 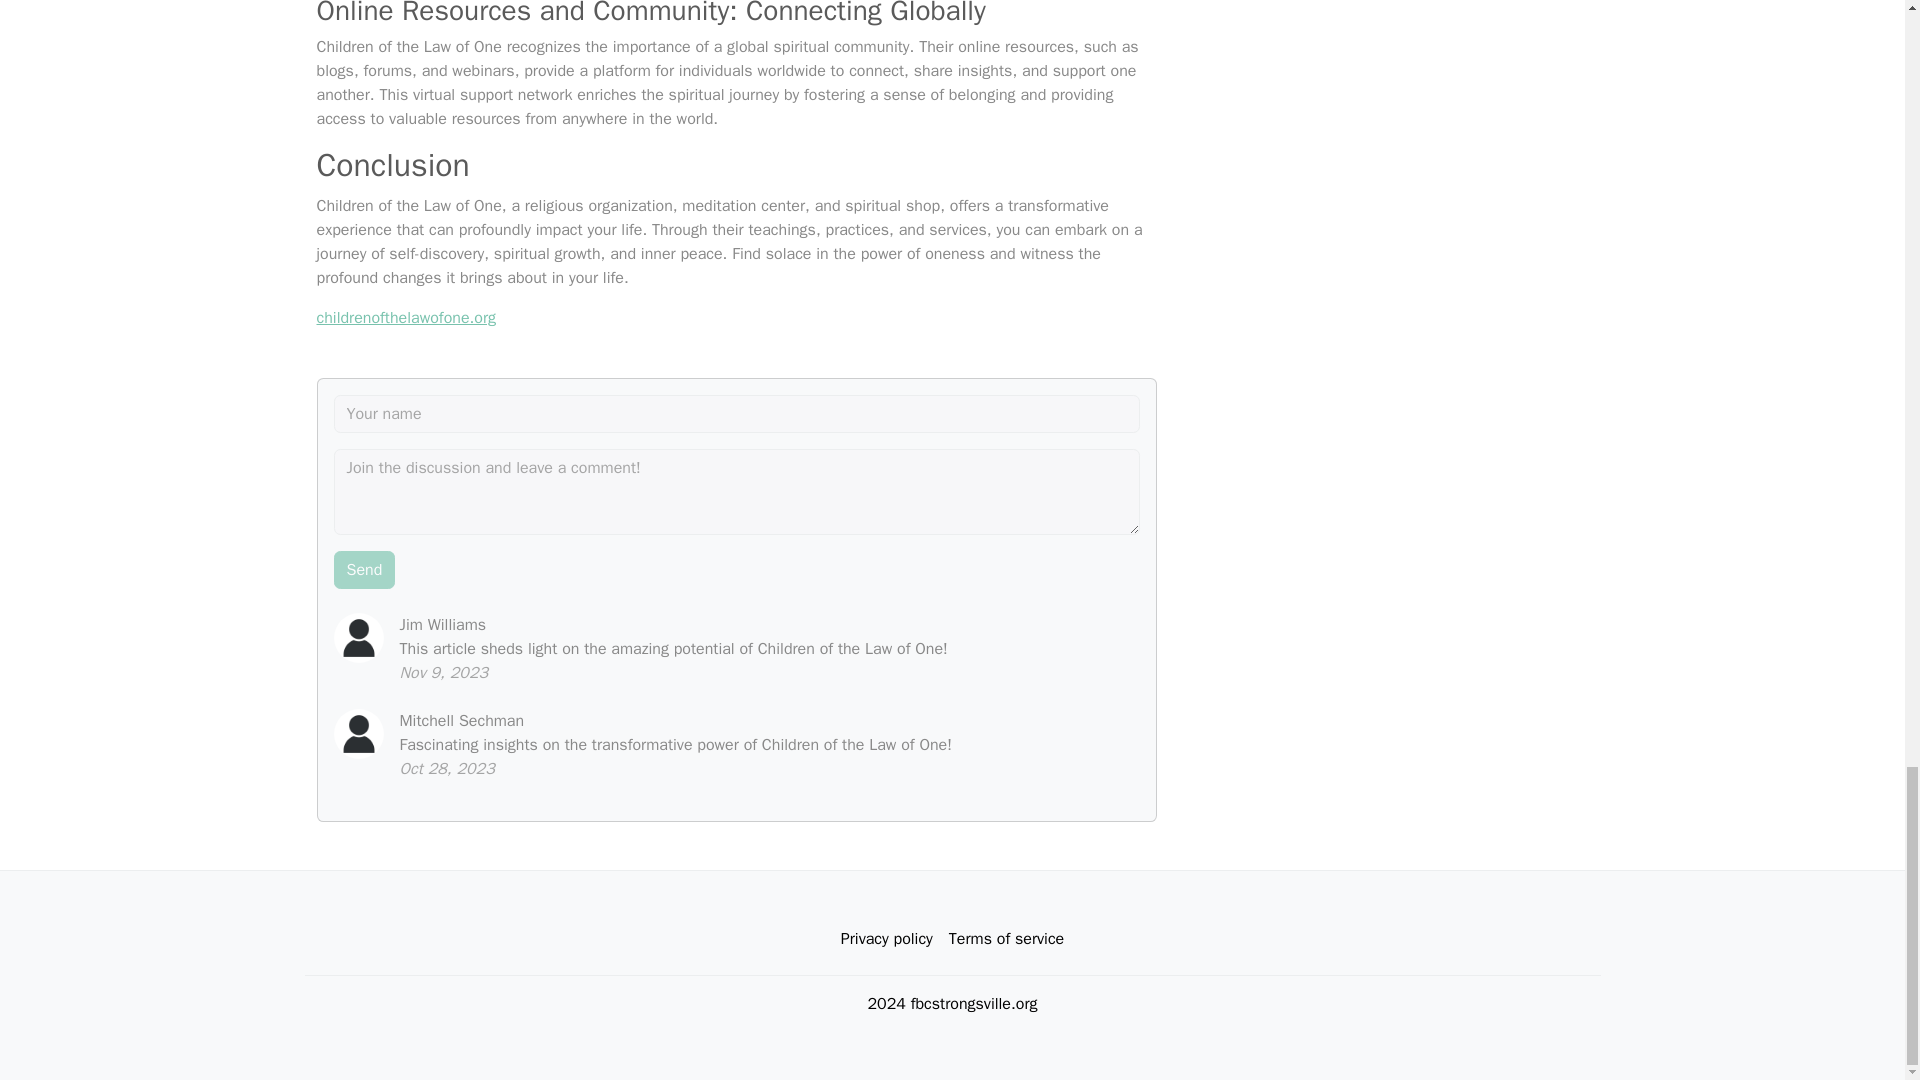 What do you see at coordinates (1006, 939) in the screenshot?
I see `Terms of service` at bounding box center [1006, 939].